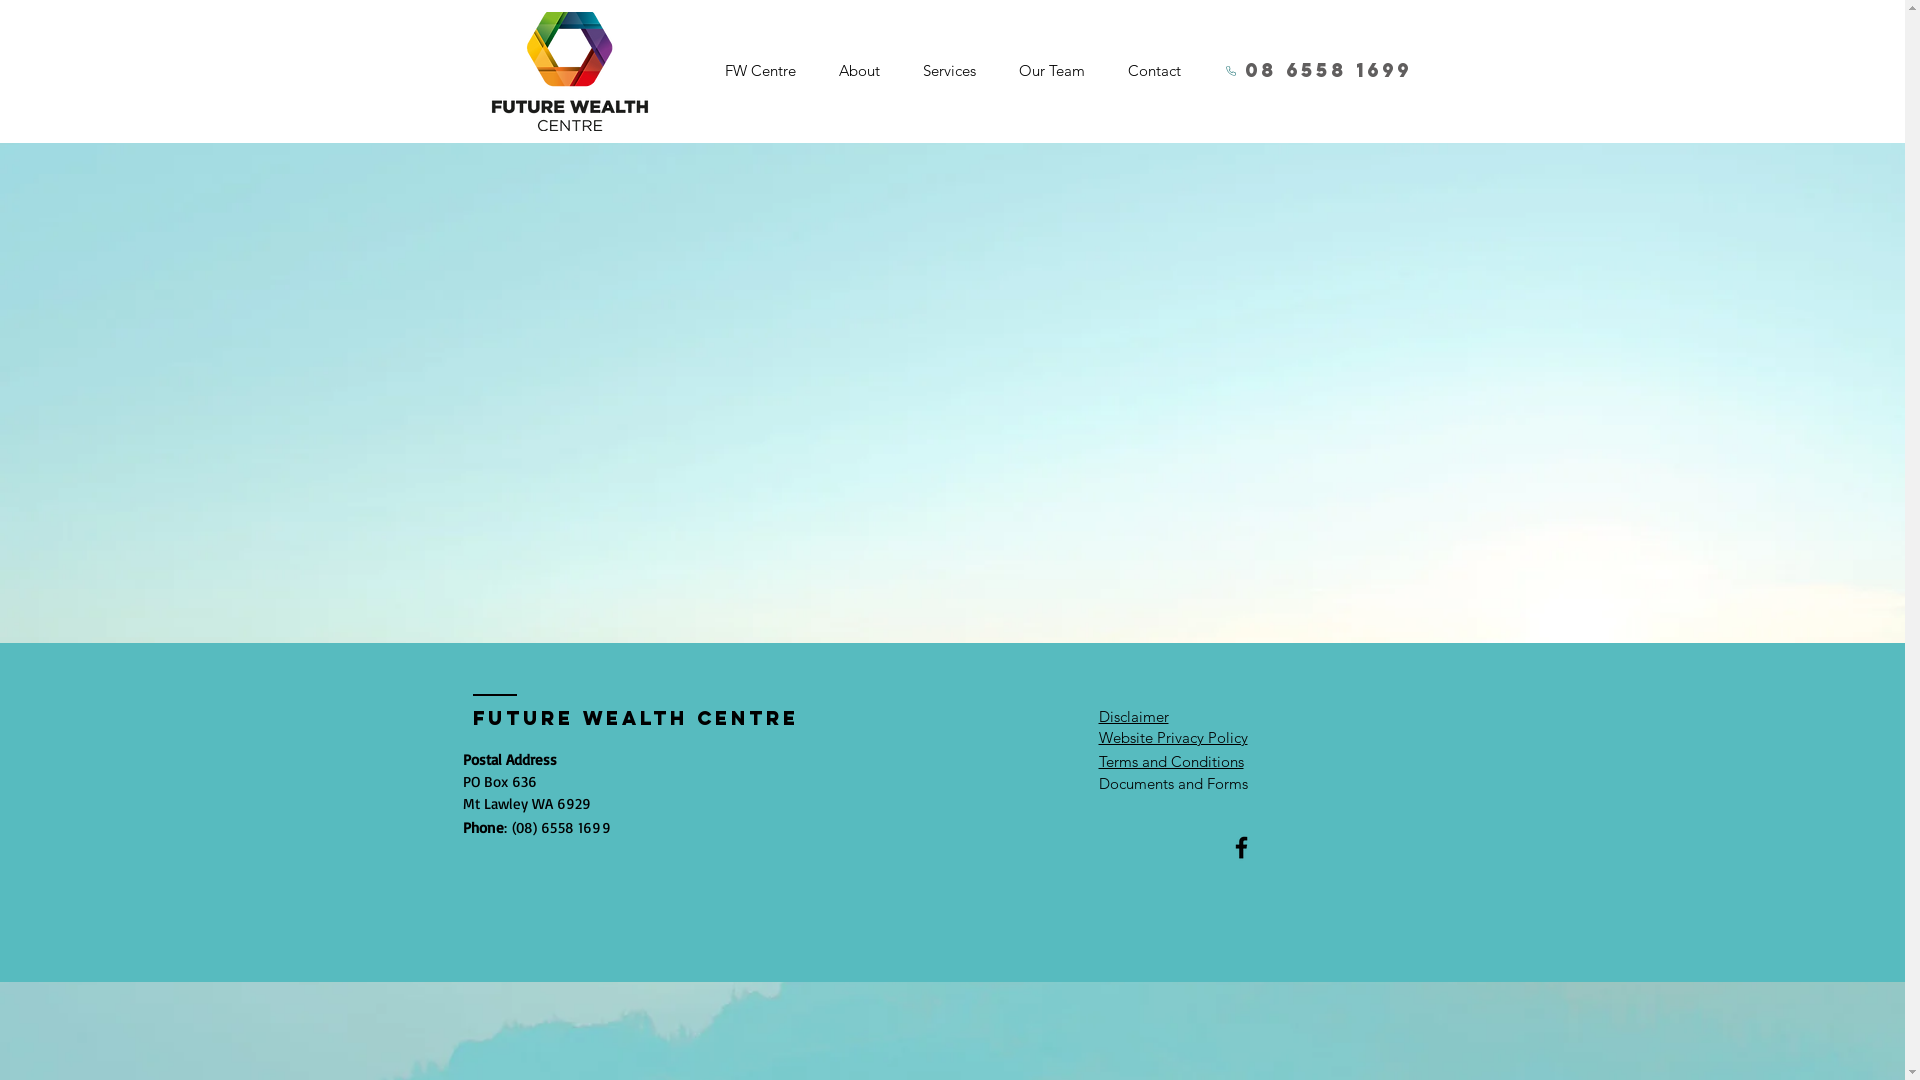  I want to click on Website Privacy Policy, so click(1172, 738).